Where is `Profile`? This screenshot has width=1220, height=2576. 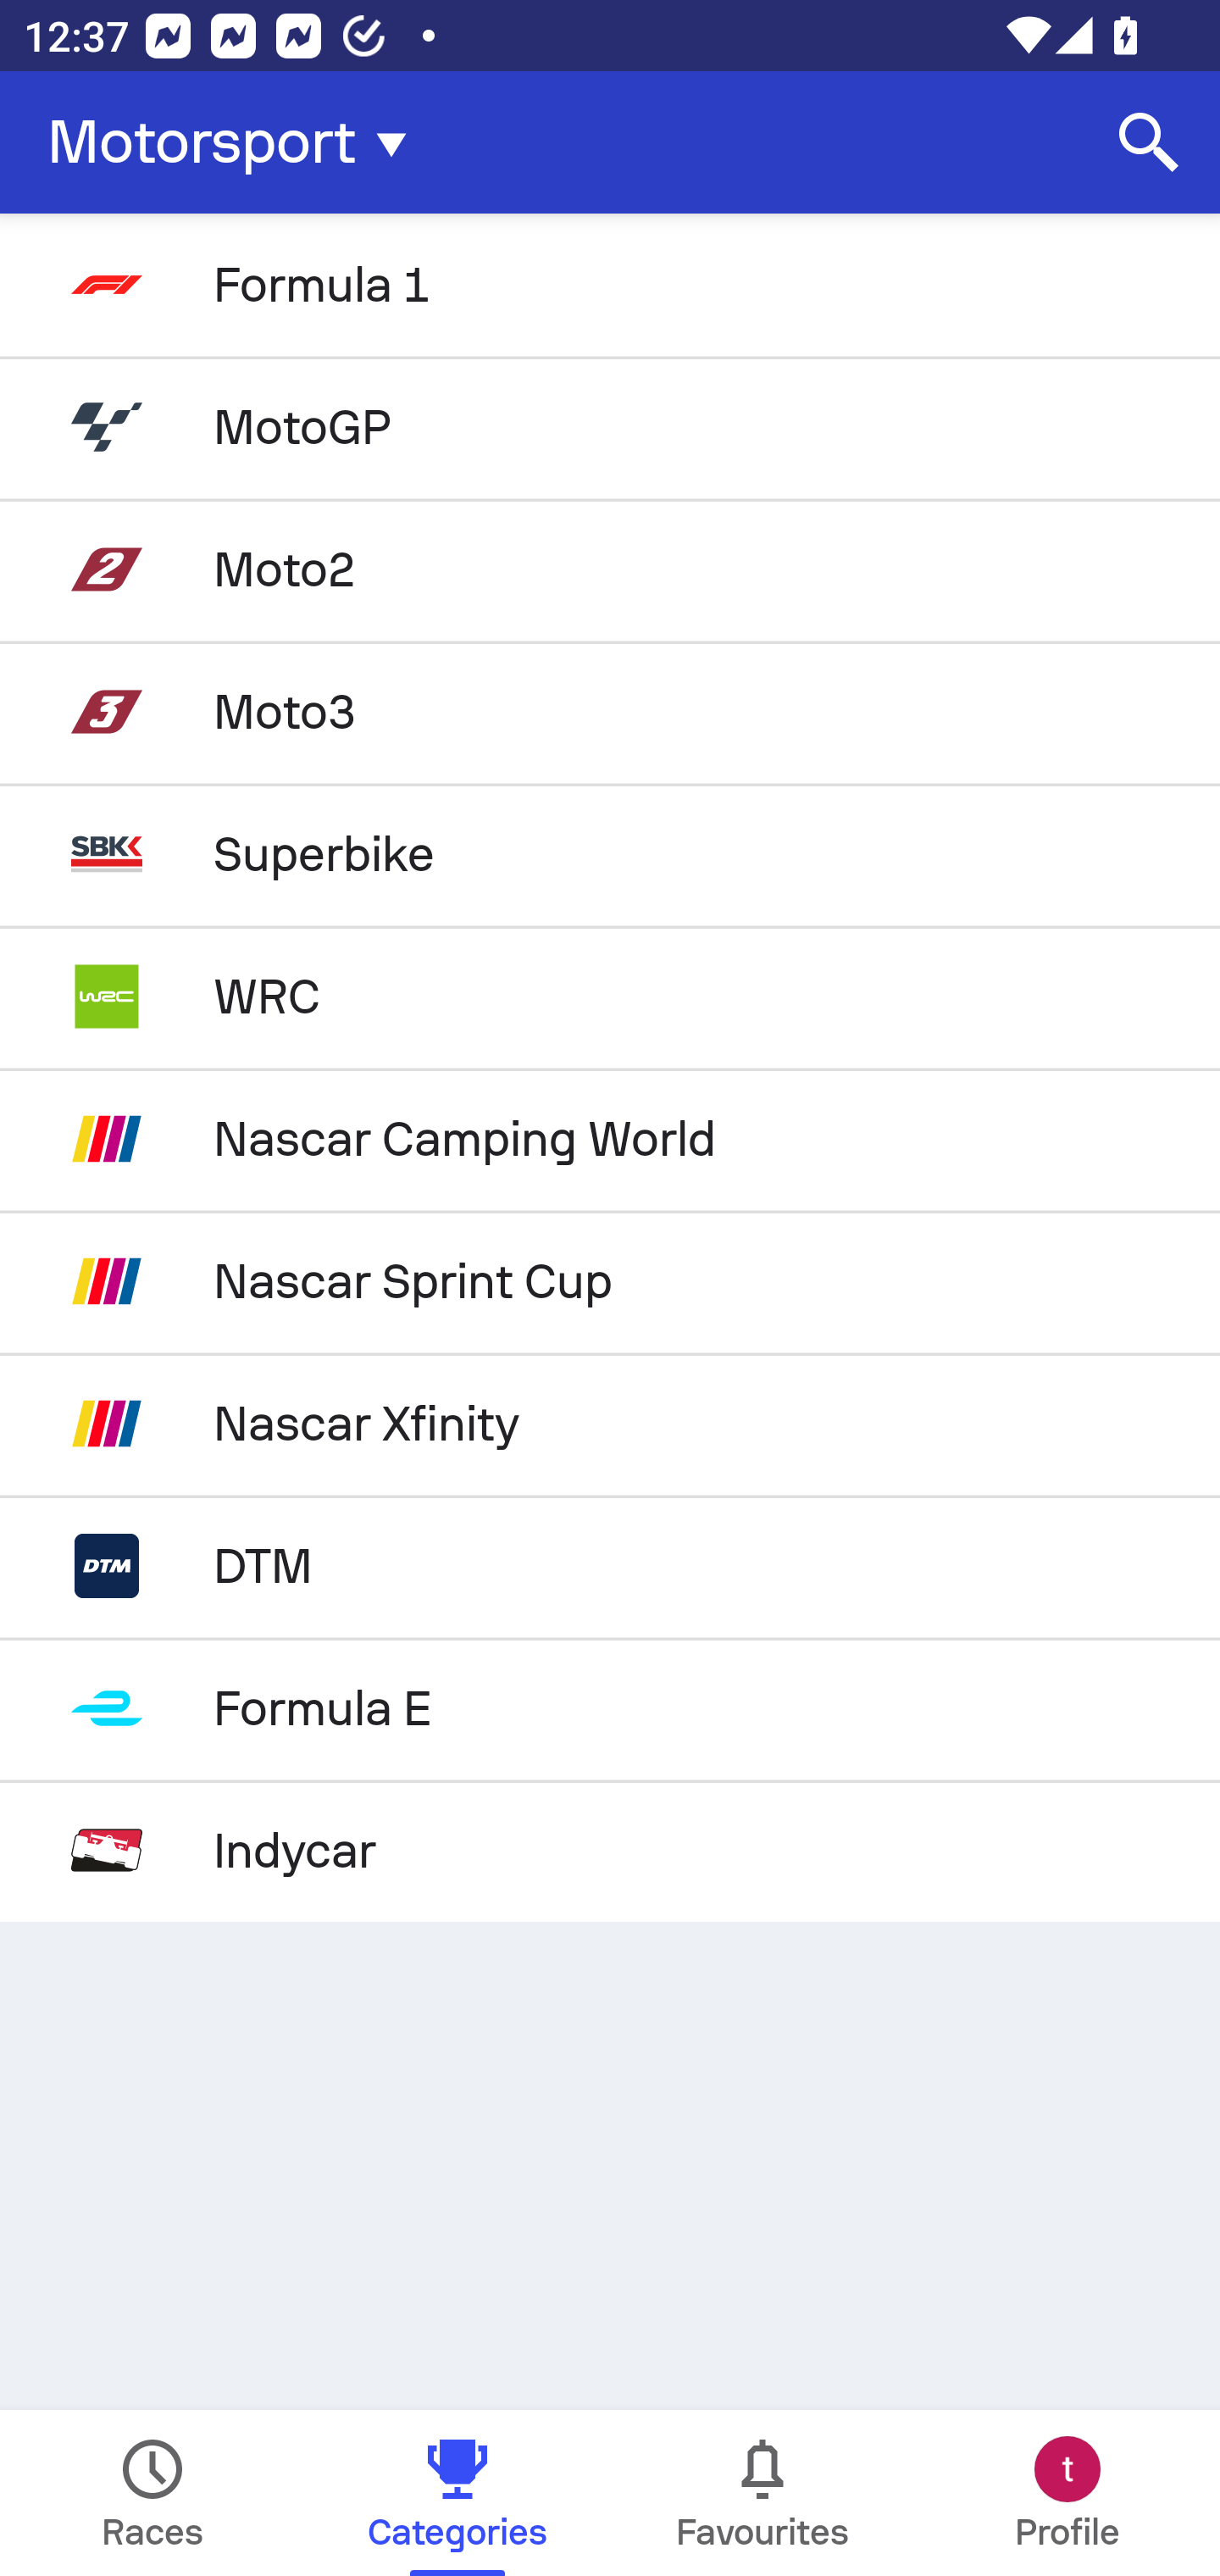 Profile is located at coordinates (1067, 2493).